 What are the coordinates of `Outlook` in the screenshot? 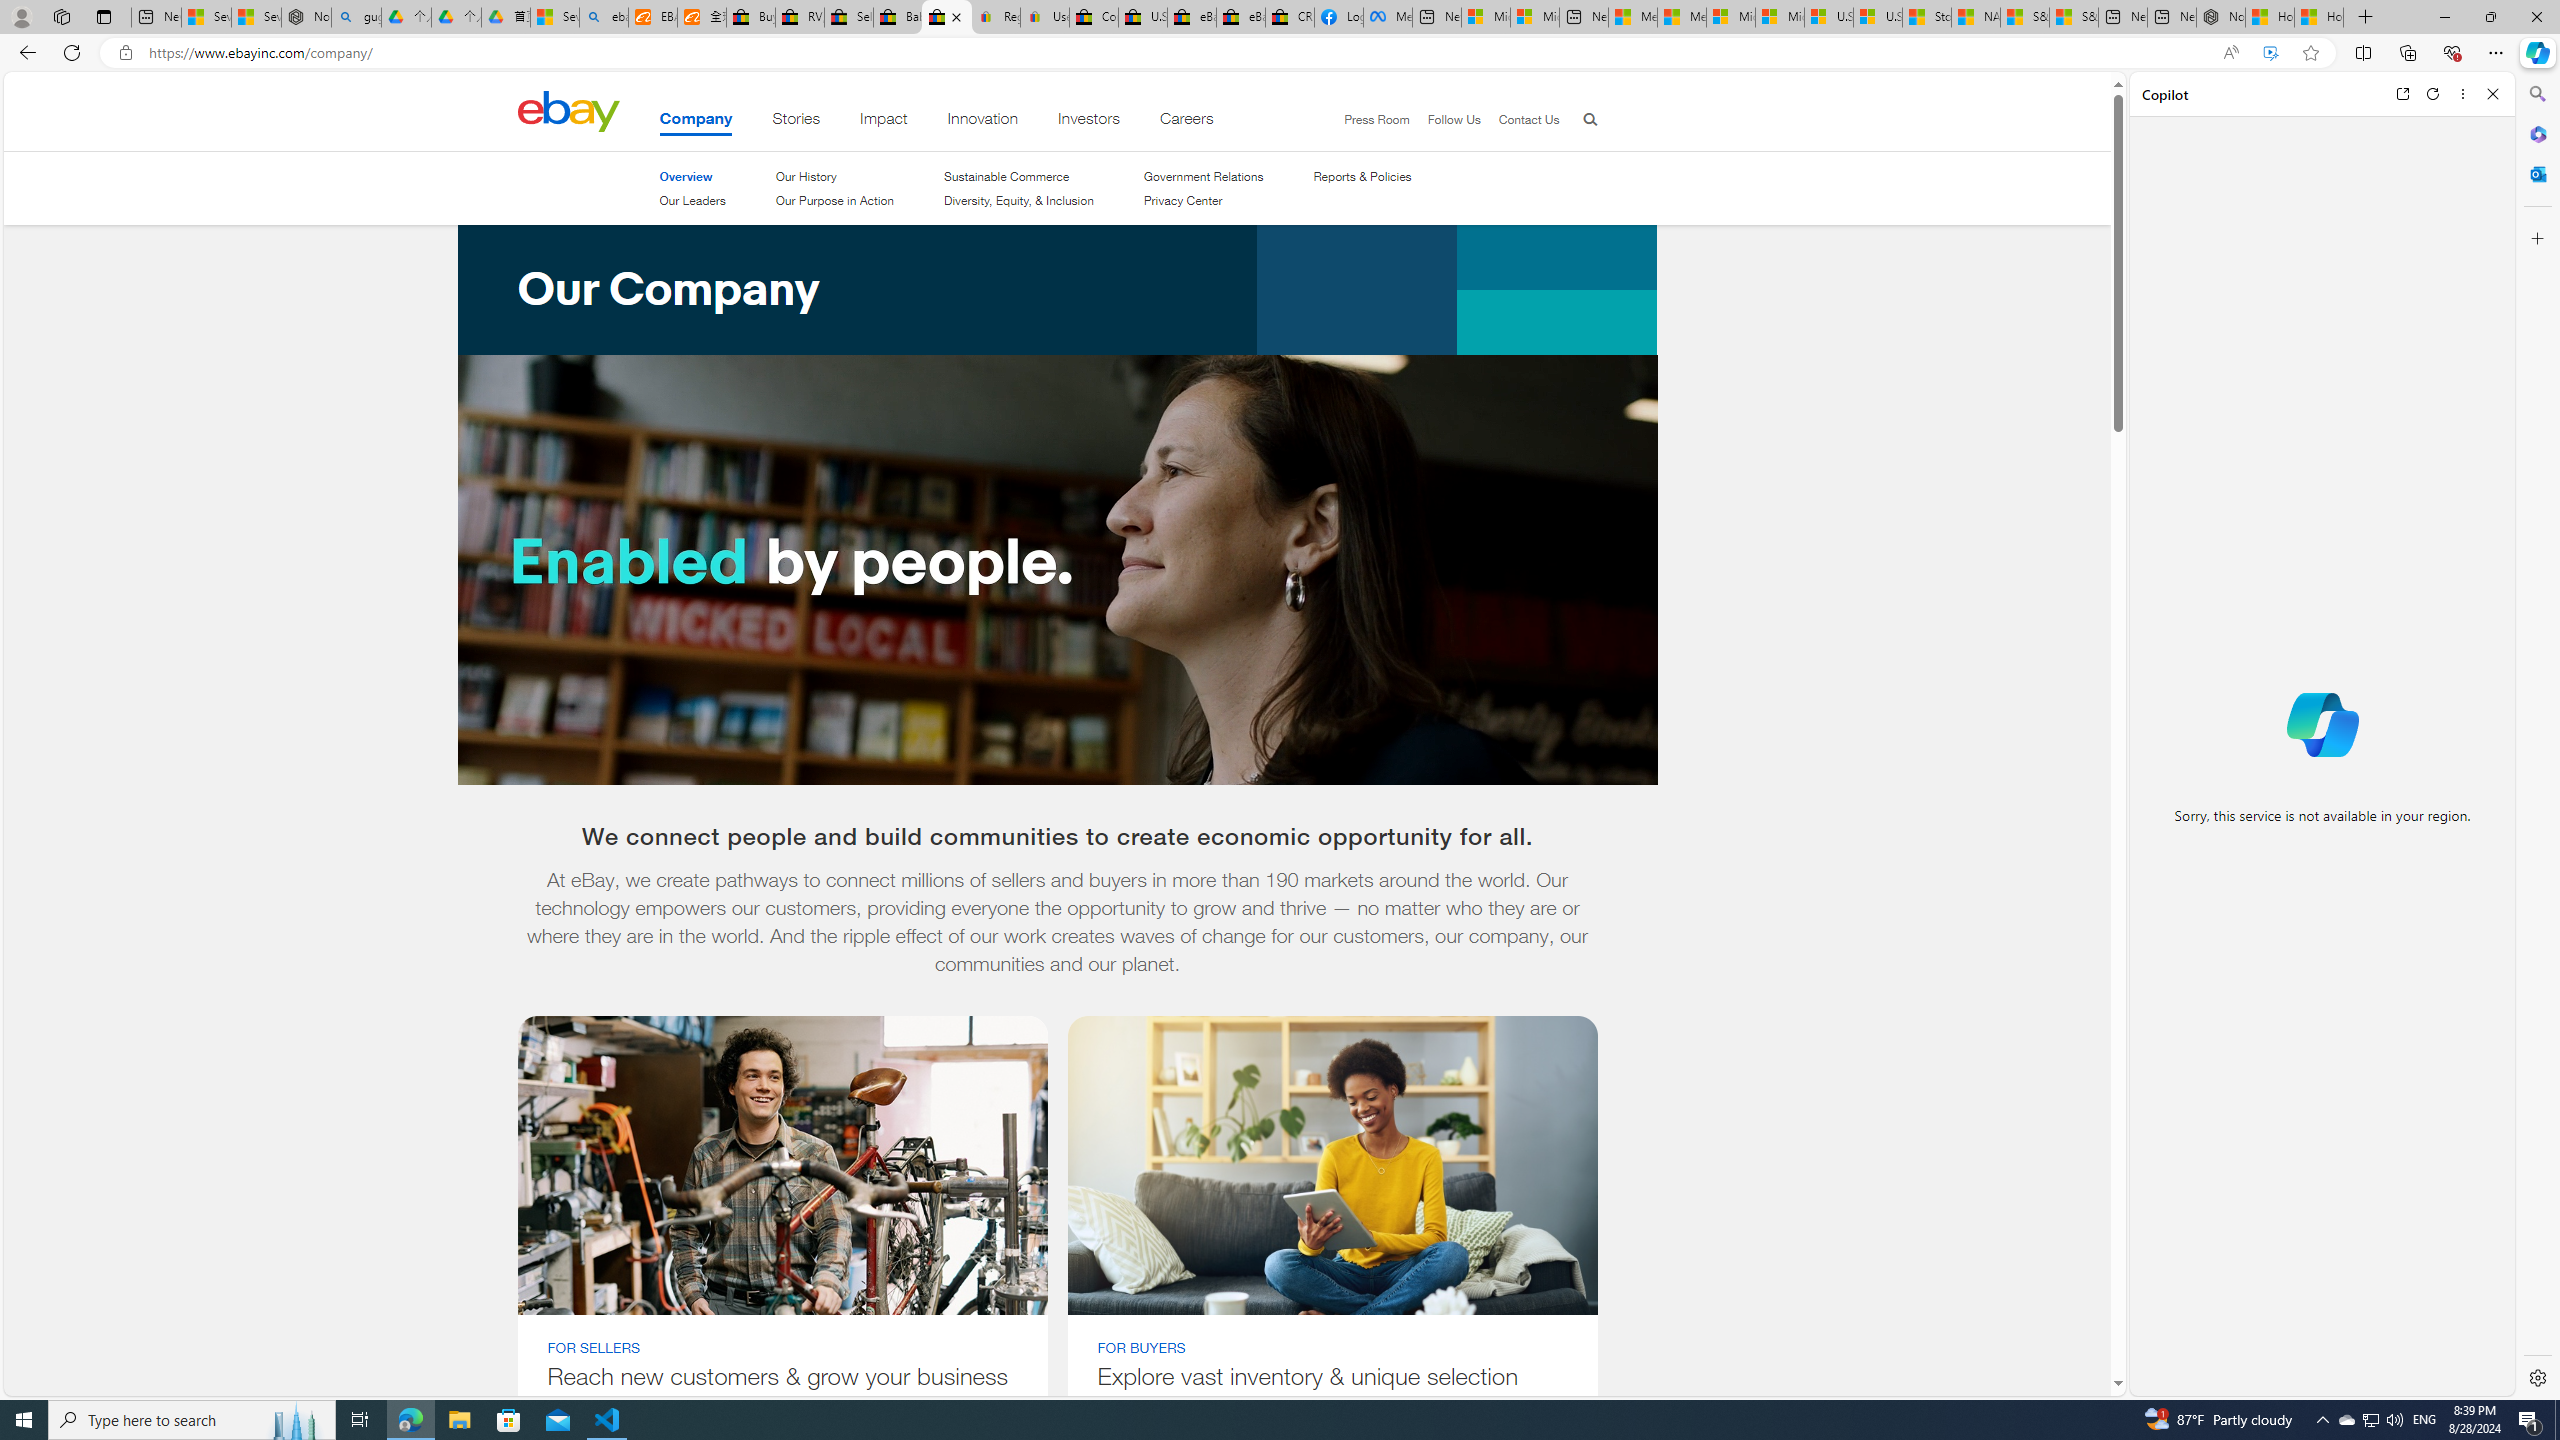 It's located at (2536, 173).